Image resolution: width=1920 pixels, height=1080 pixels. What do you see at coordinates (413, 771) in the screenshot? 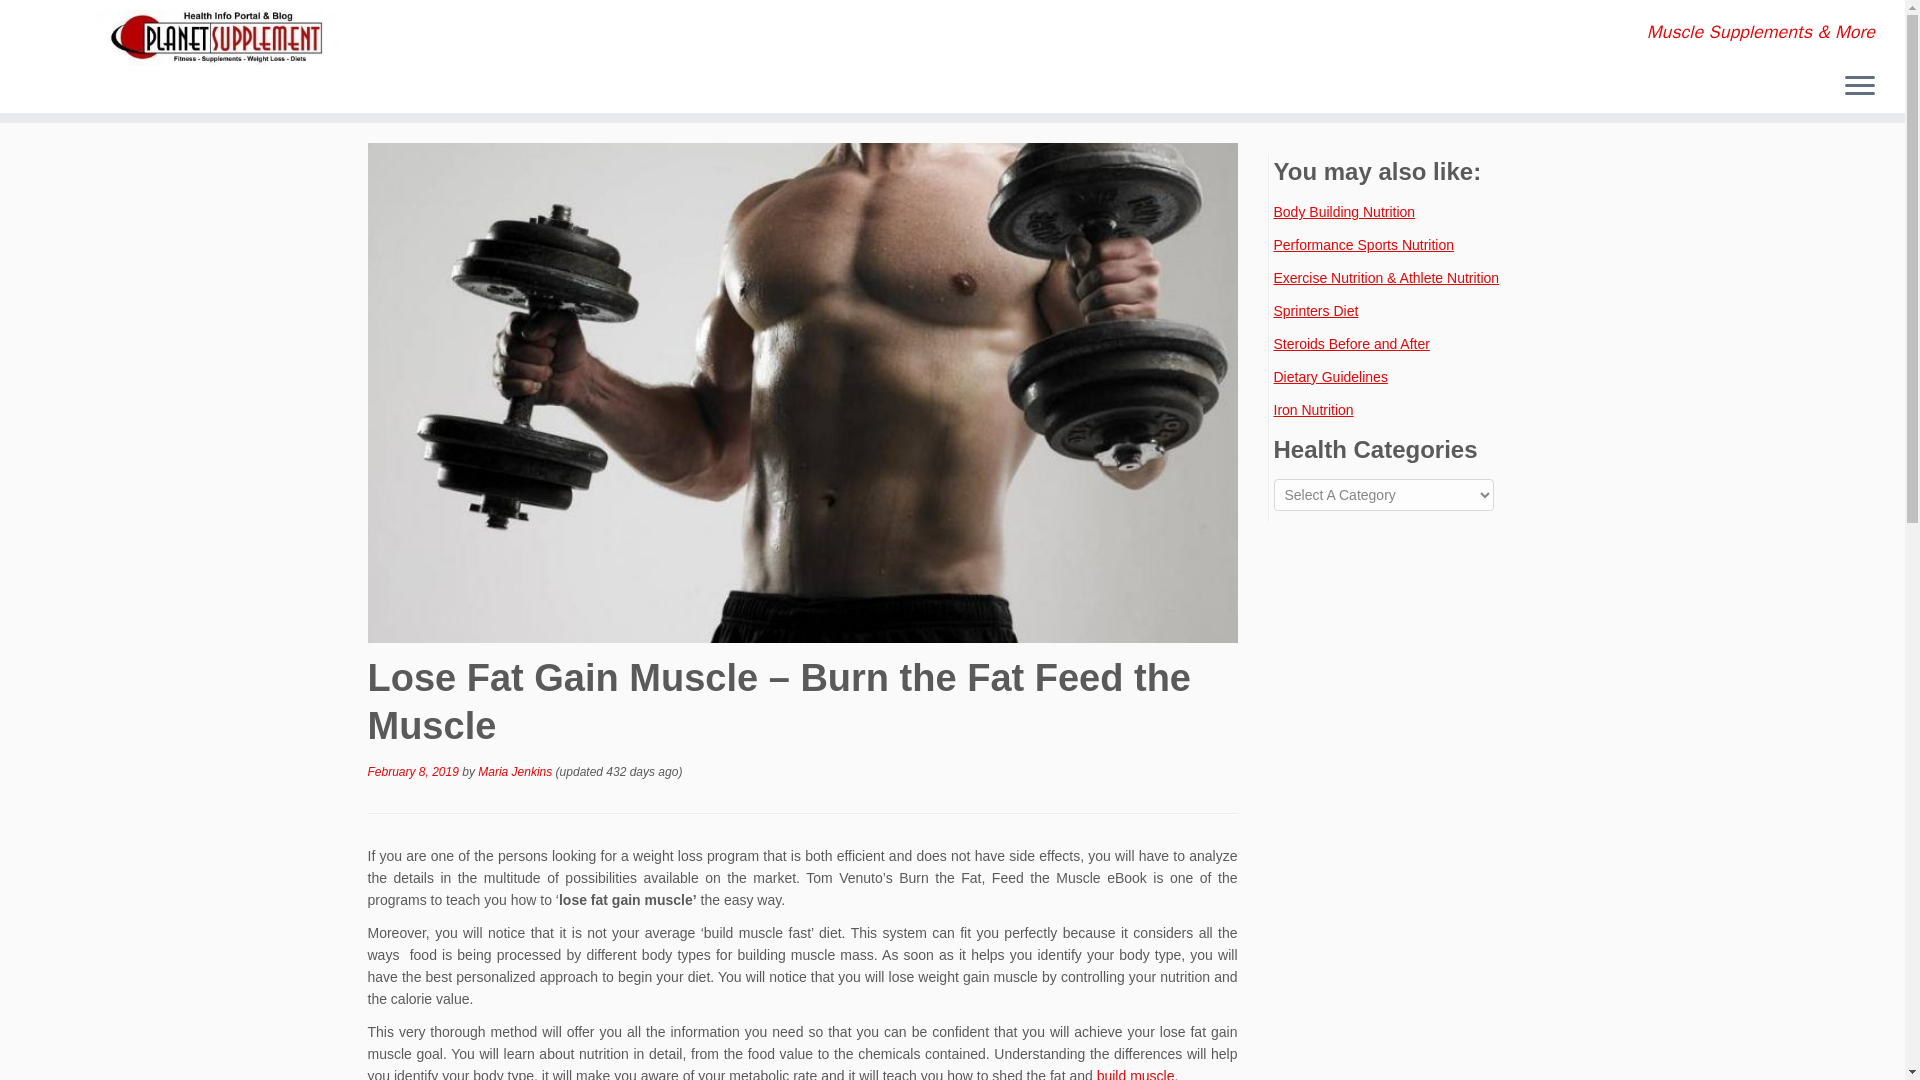
I see `February 8, 2019` at bounding box center [413, 771].